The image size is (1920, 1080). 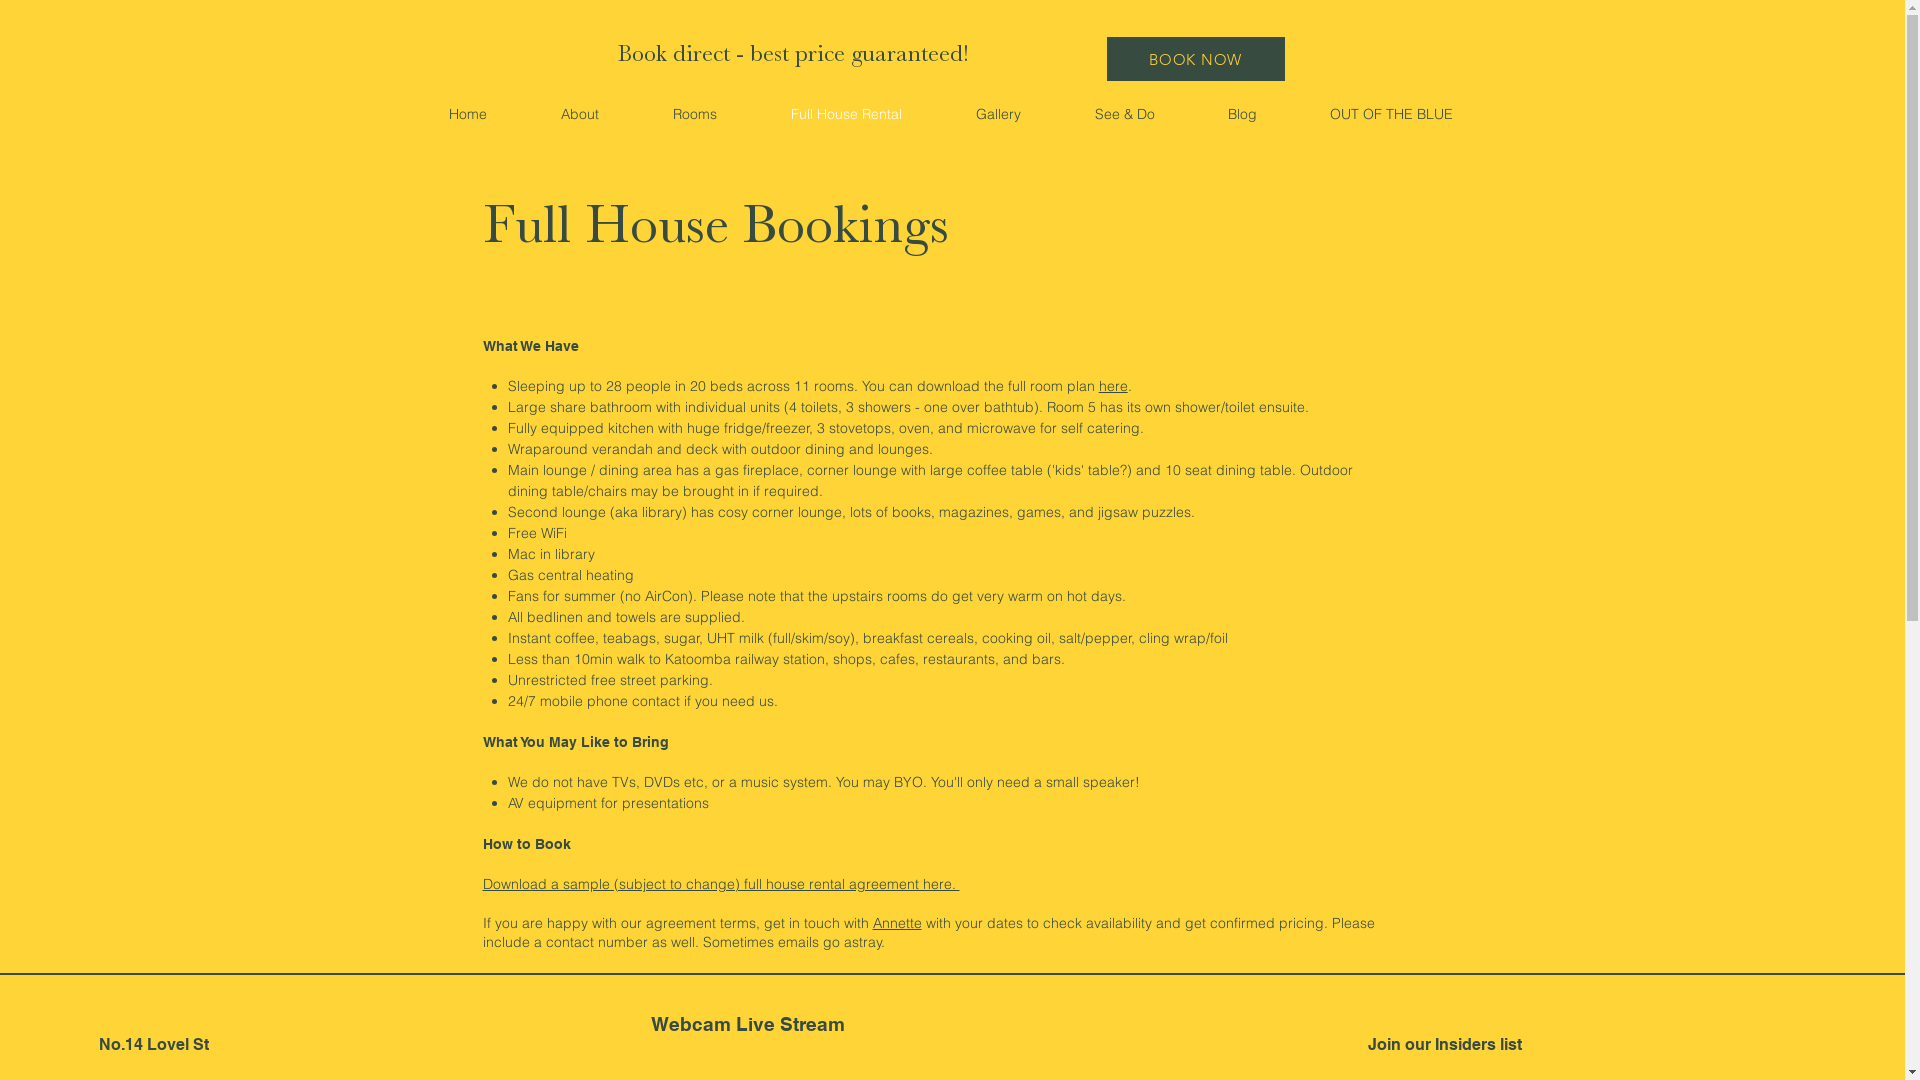 I want to click on Blog, so click(x=1243, y=114).